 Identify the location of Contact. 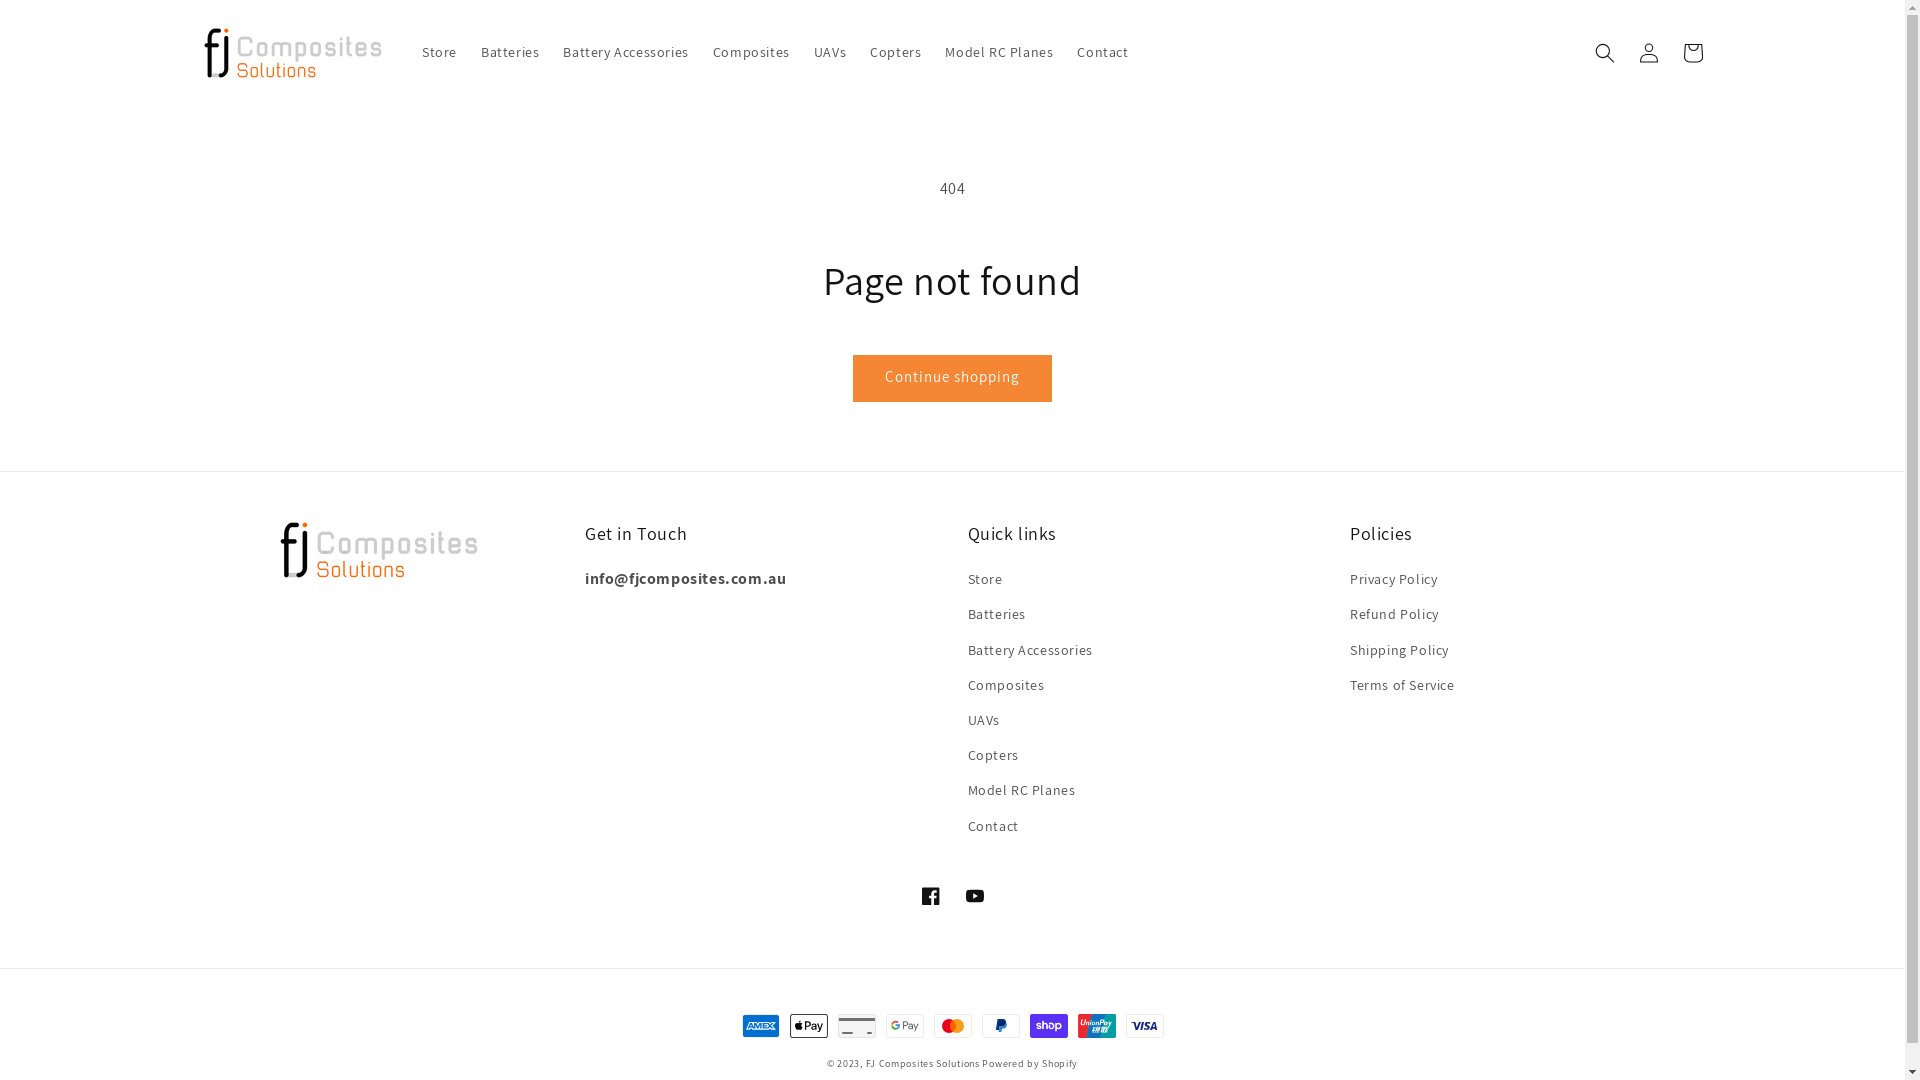
(994, 826).